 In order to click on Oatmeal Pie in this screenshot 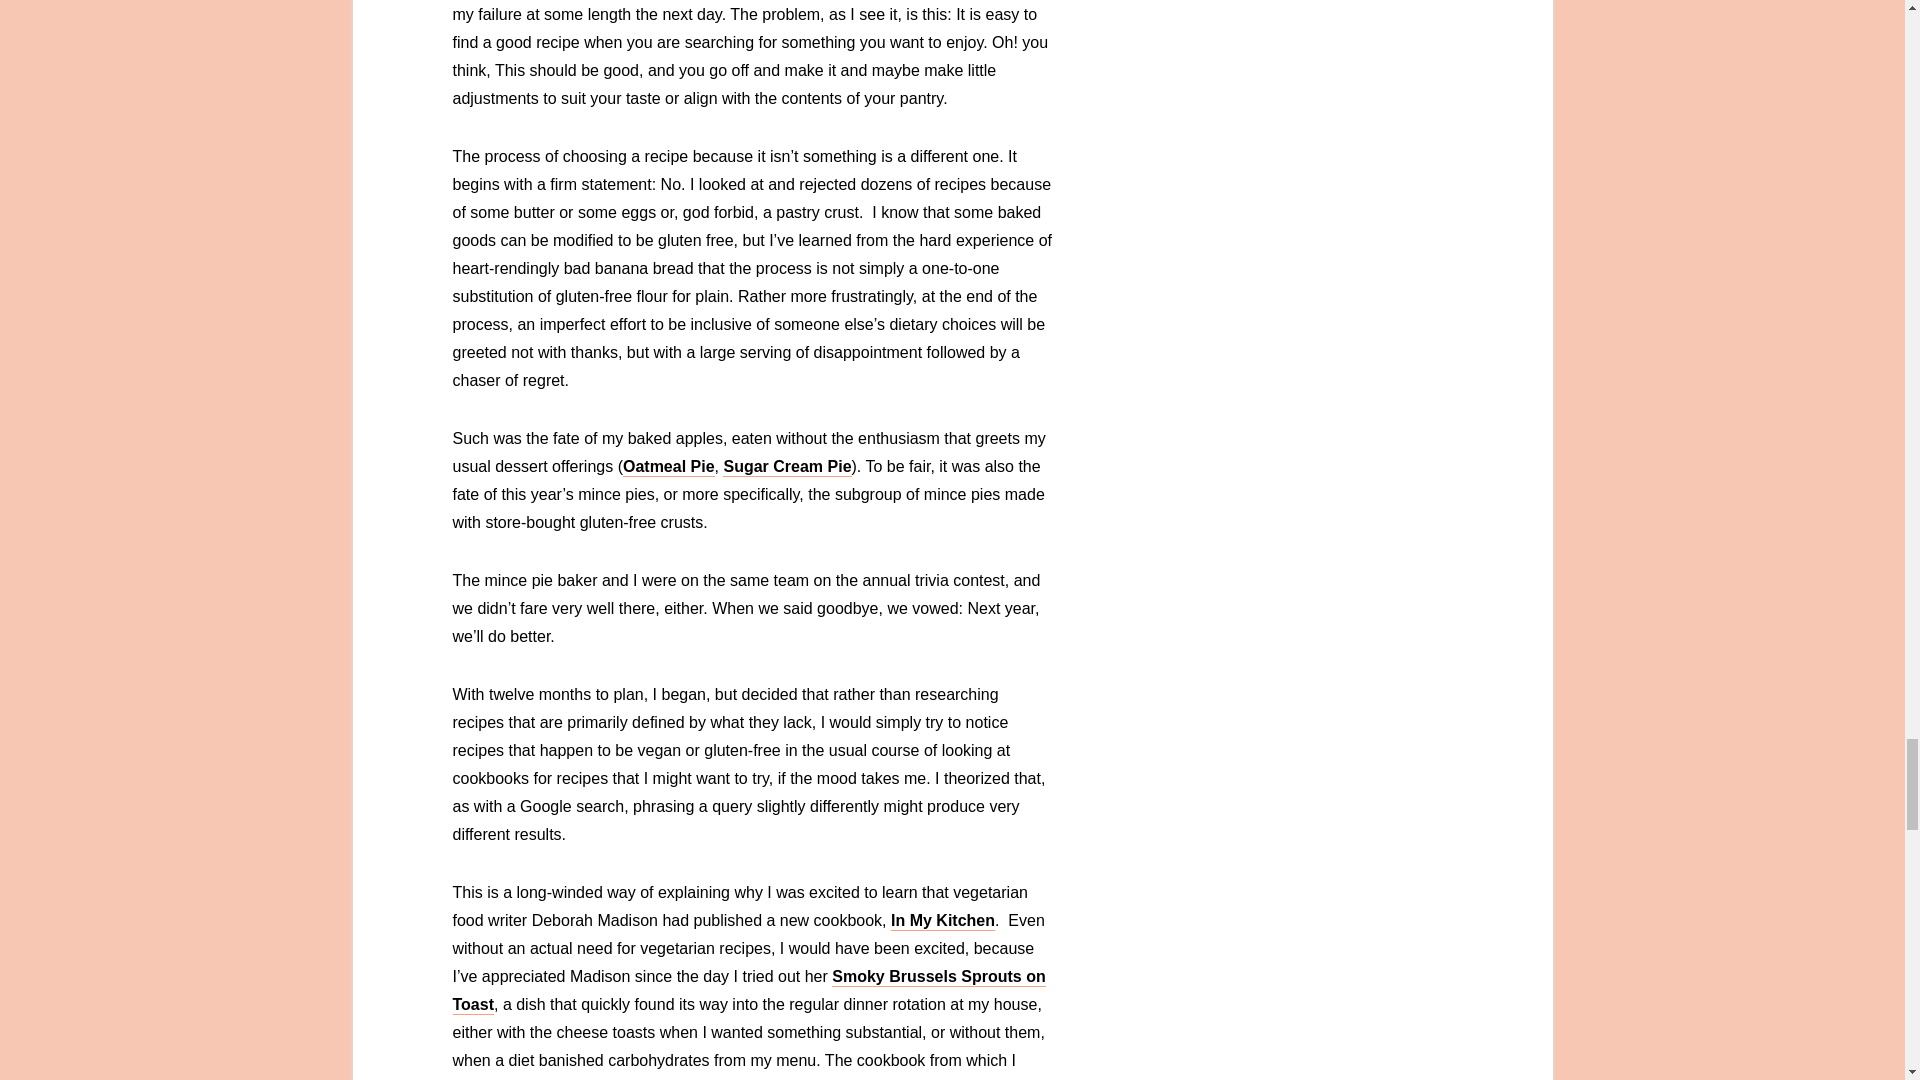, I will do `click(668, 467)`.